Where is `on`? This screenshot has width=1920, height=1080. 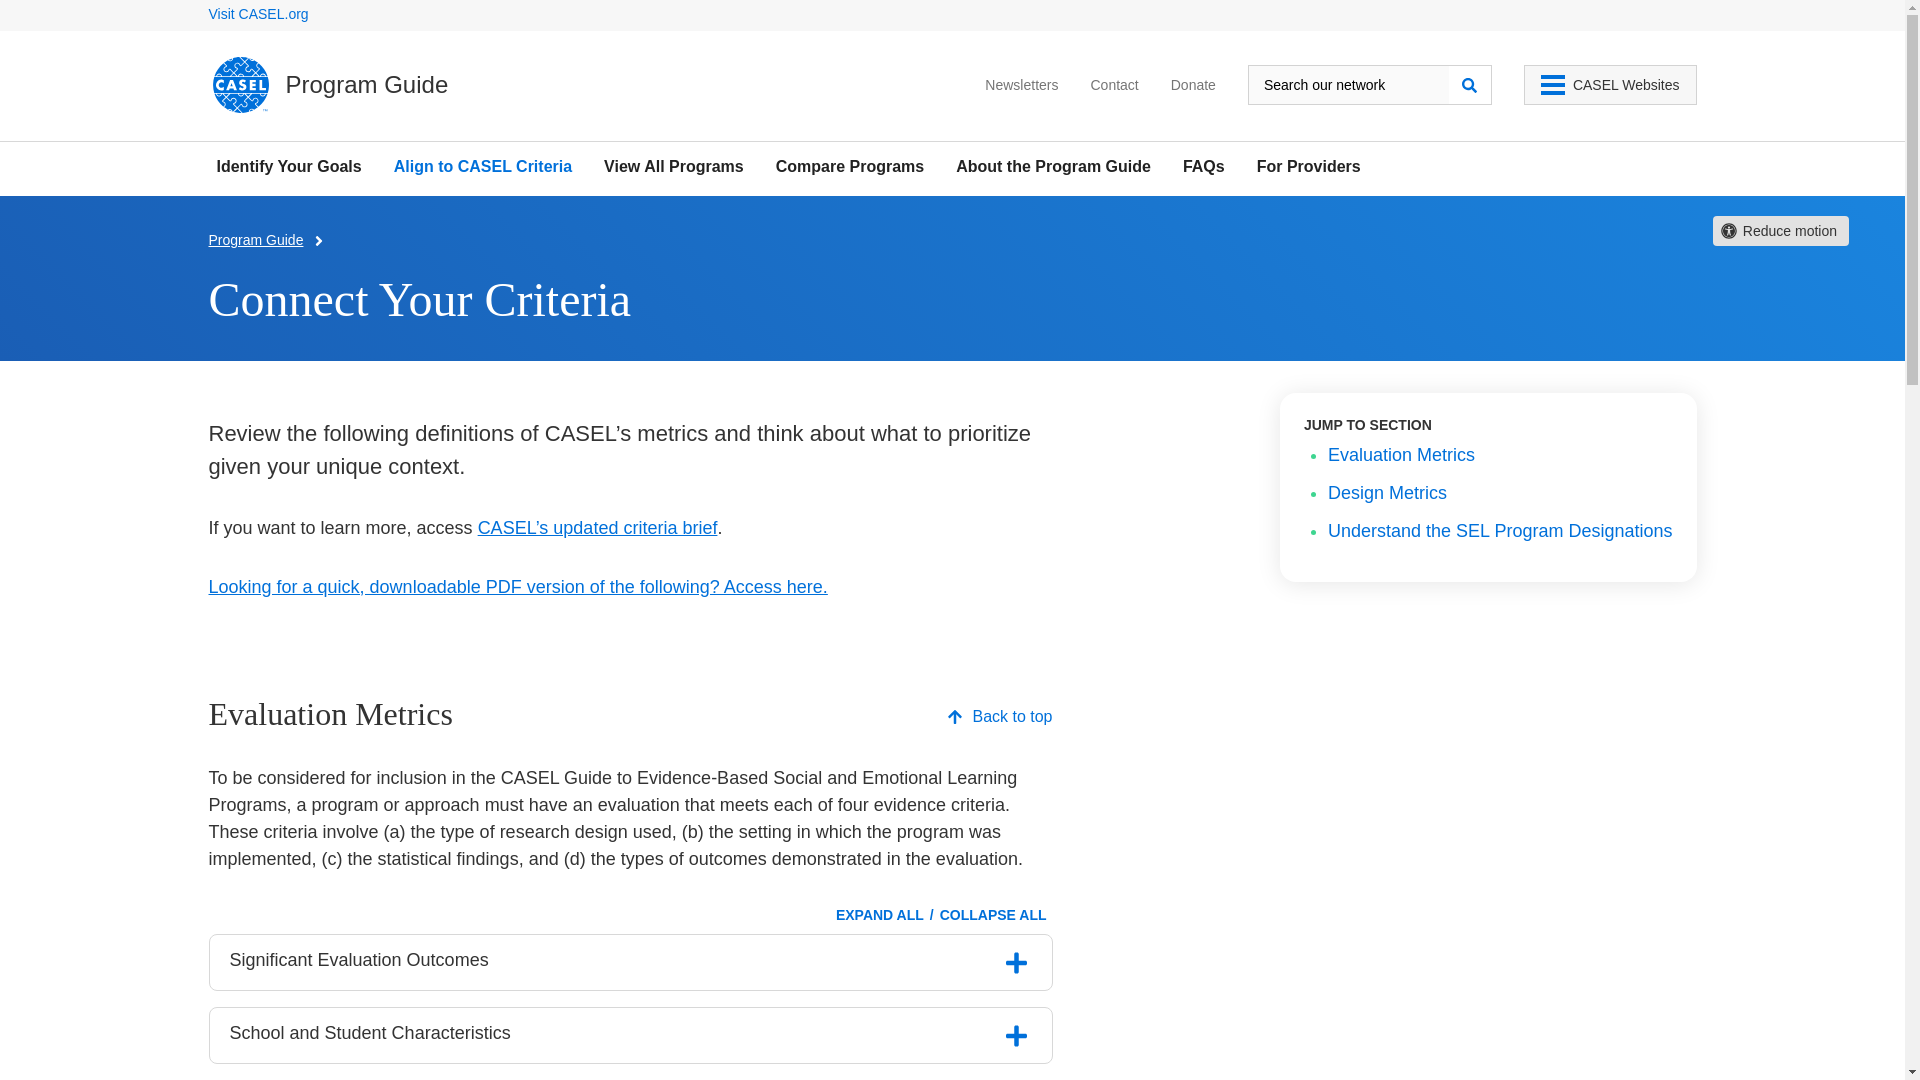 on is located at coordinates (1017, 963).